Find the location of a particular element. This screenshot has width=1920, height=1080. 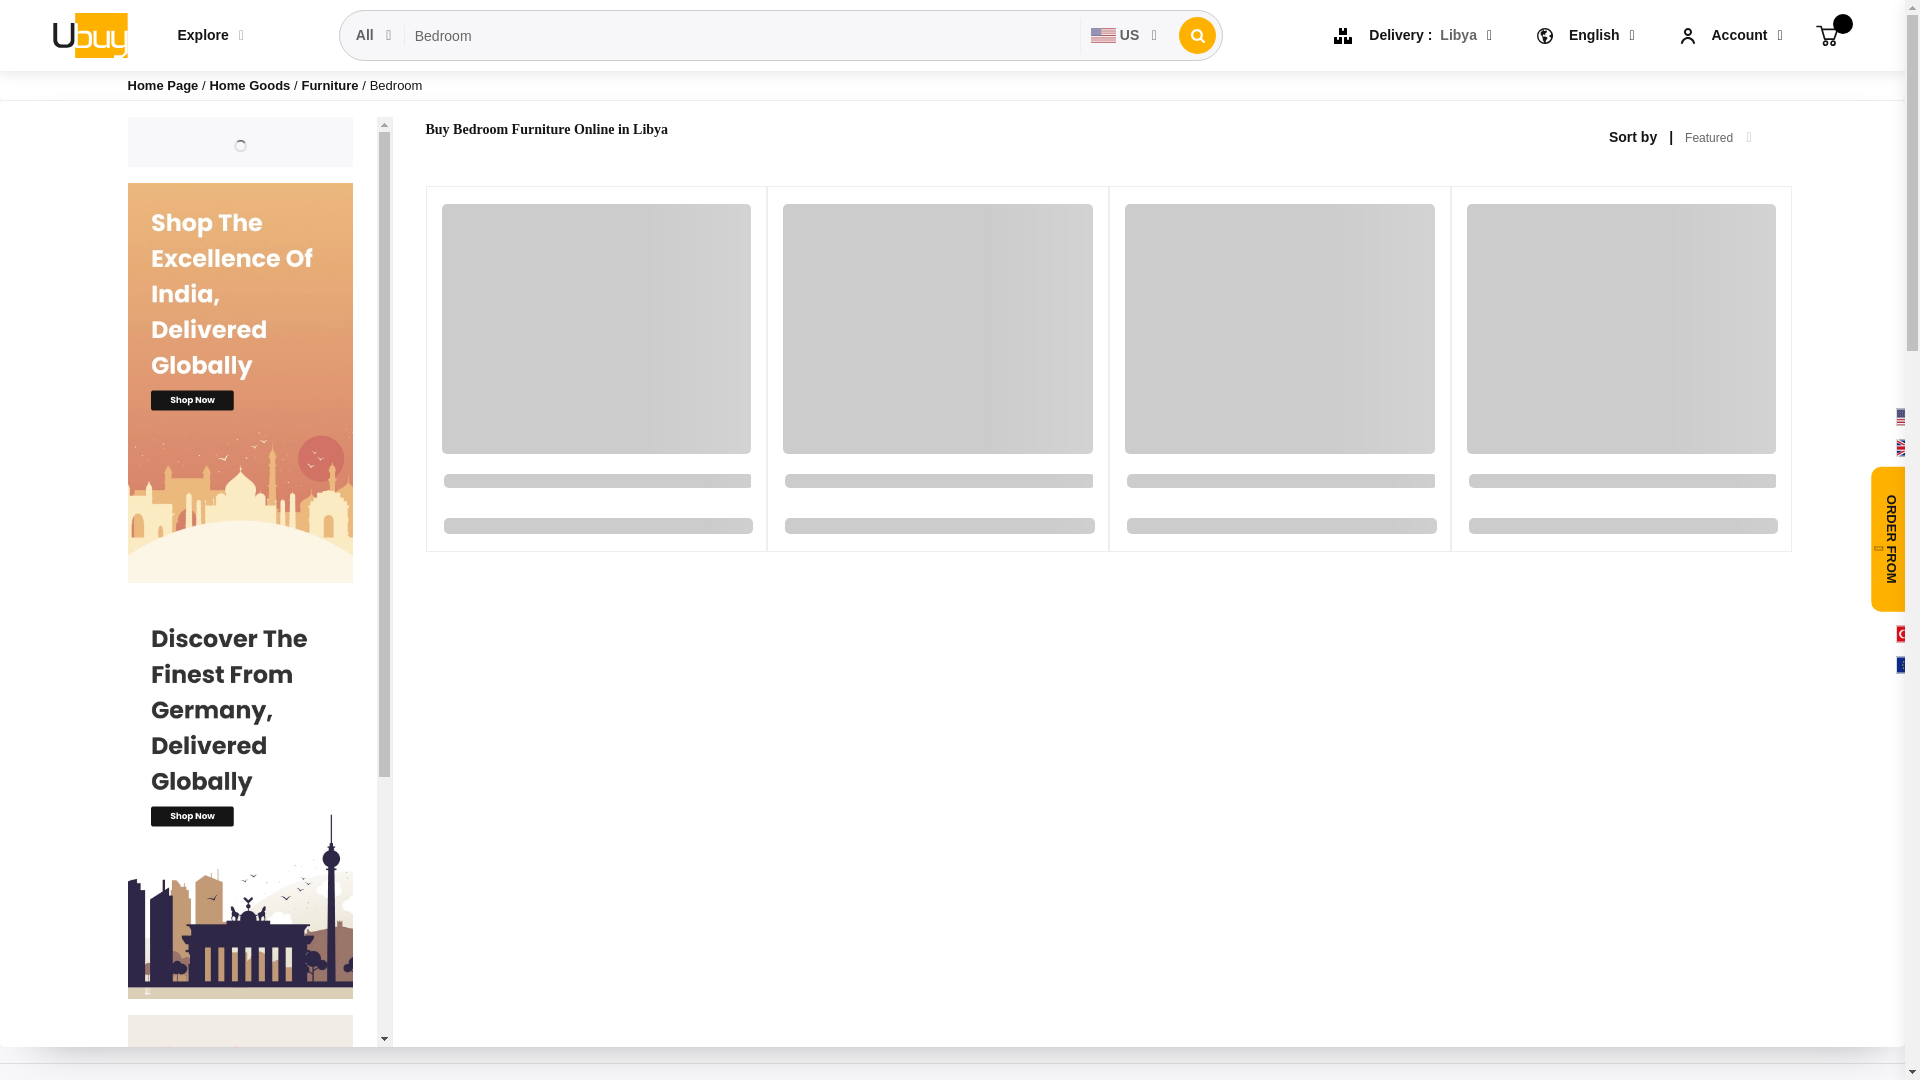

All is located at coordinates (374, 35).